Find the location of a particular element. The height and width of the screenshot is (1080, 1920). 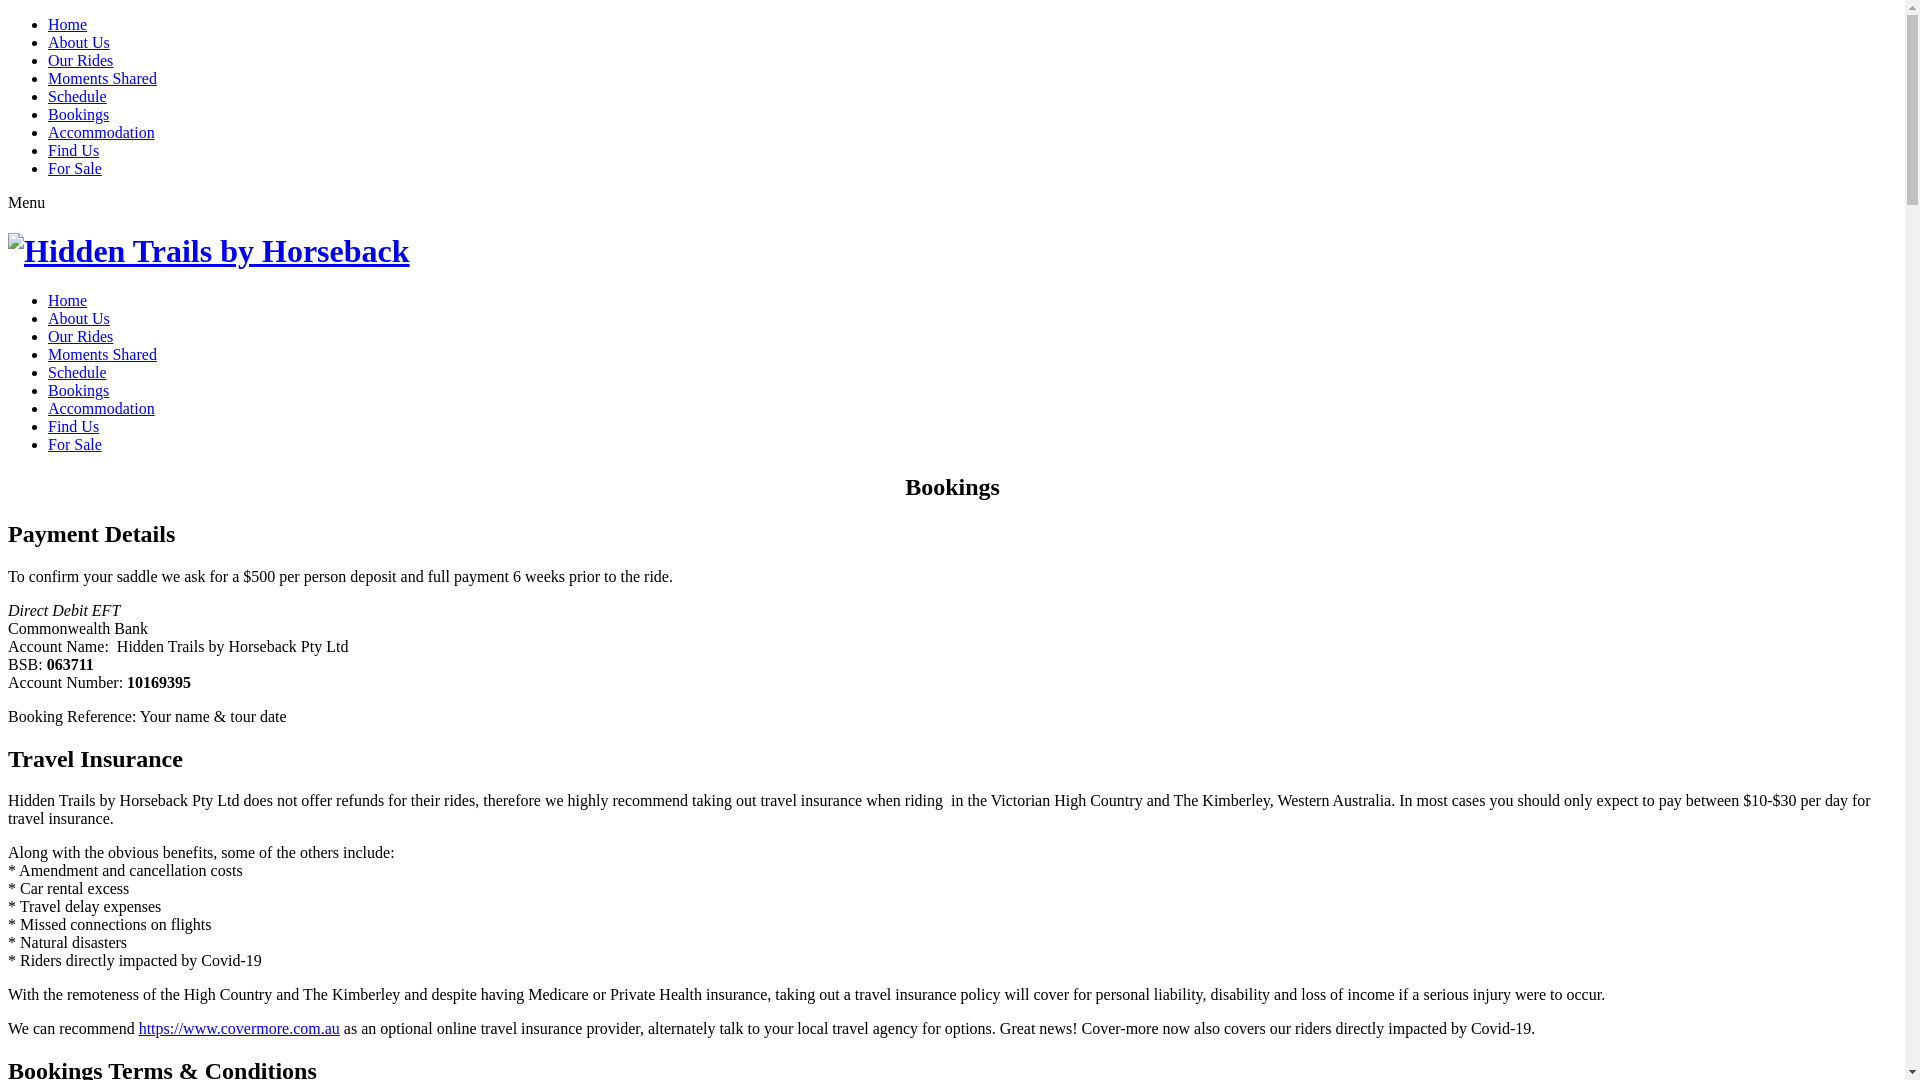

Find Us is located at coordinates (74, 426).